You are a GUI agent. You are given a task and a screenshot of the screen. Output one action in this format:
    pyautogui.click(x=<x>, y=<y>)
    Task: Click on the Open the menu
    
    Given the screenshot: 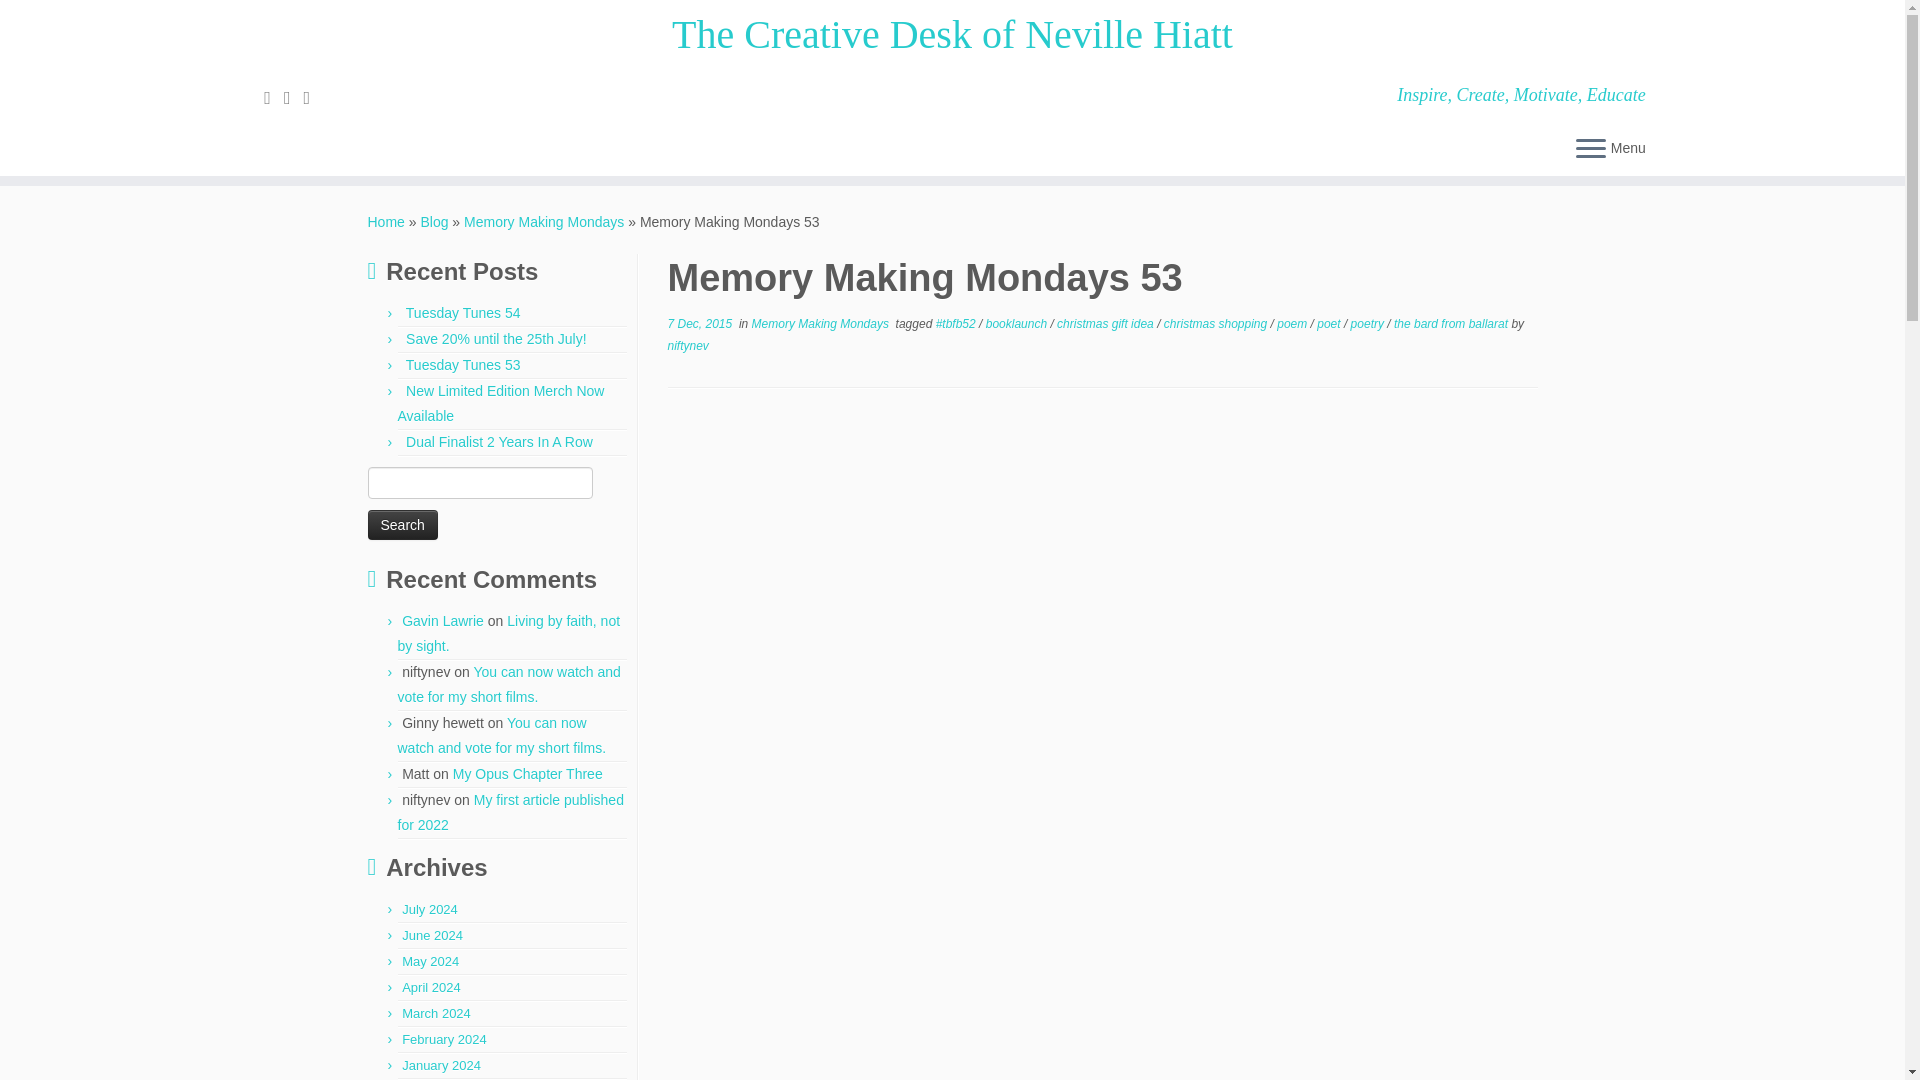 What is the action you would take?
    pyautogui.click(x=1590, y=150)
    